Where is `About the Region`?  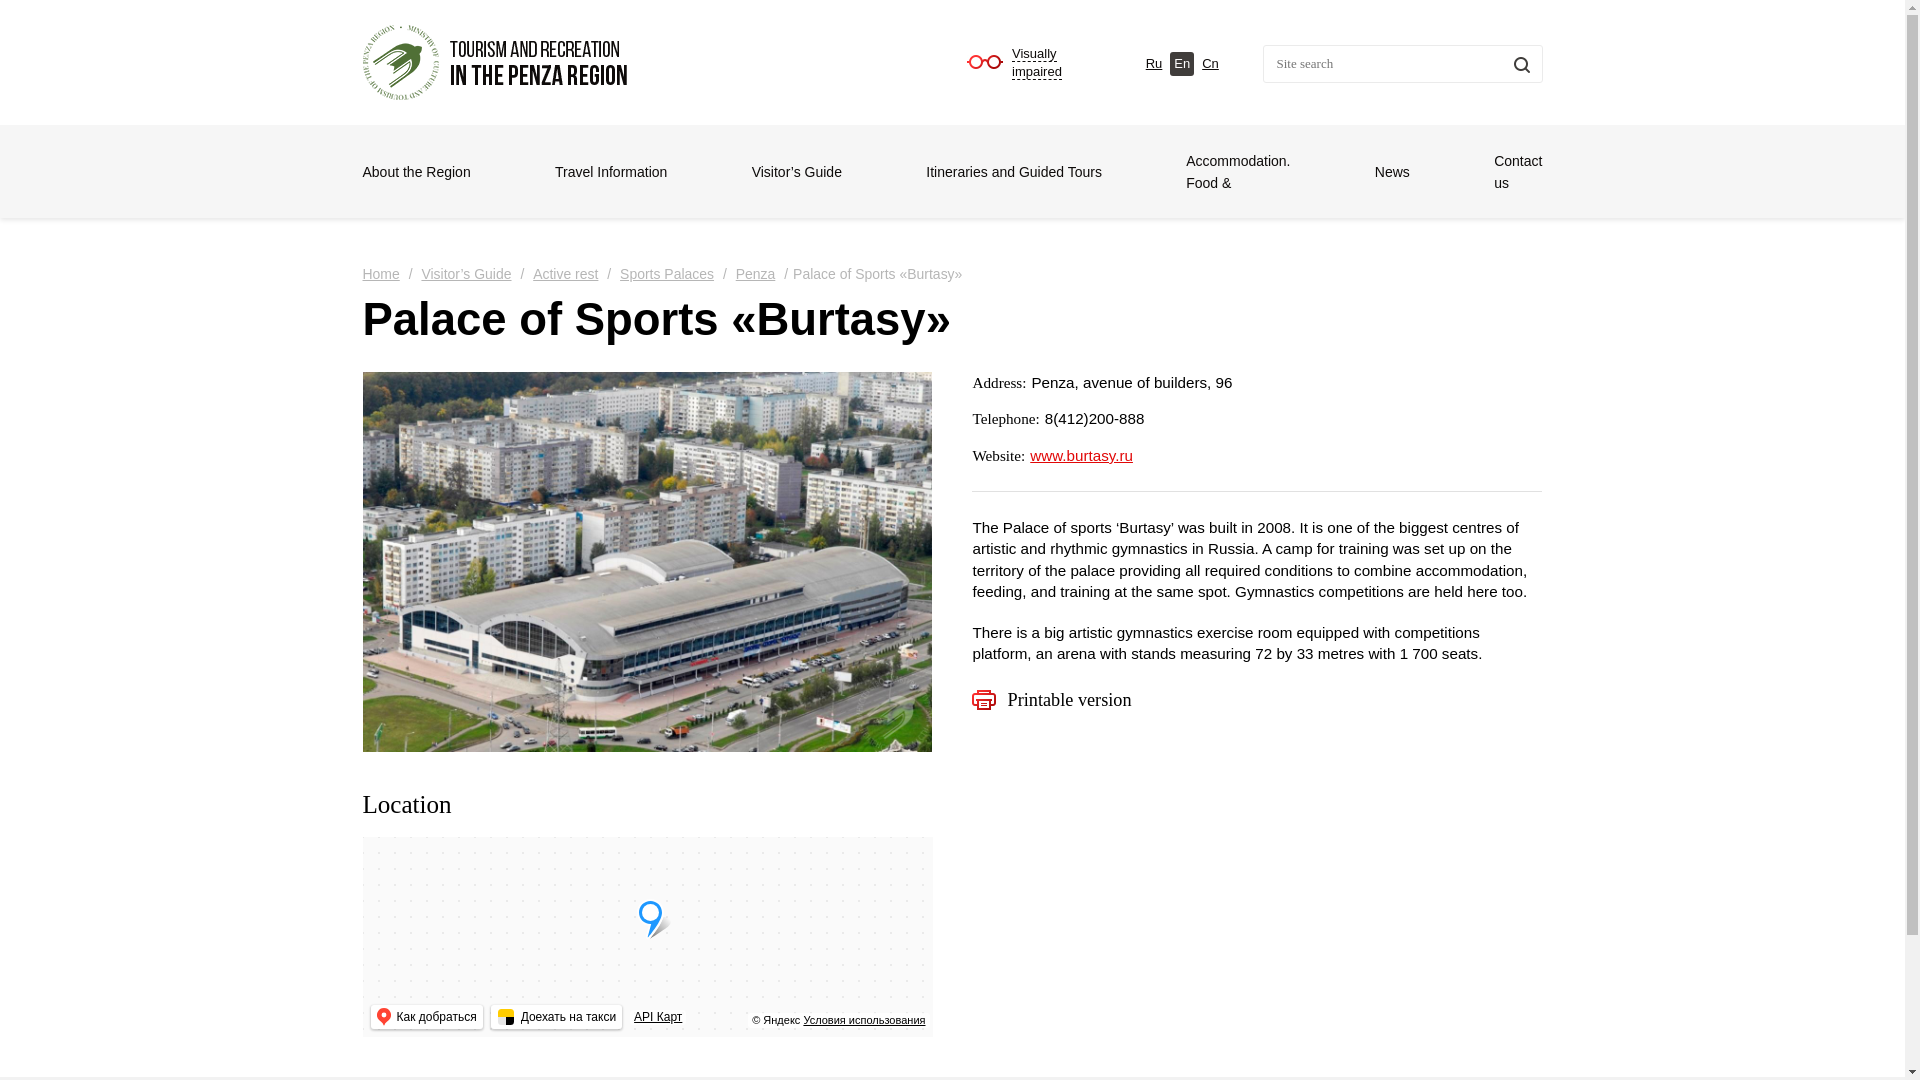
About the Region is located at coordinates (753, 274).